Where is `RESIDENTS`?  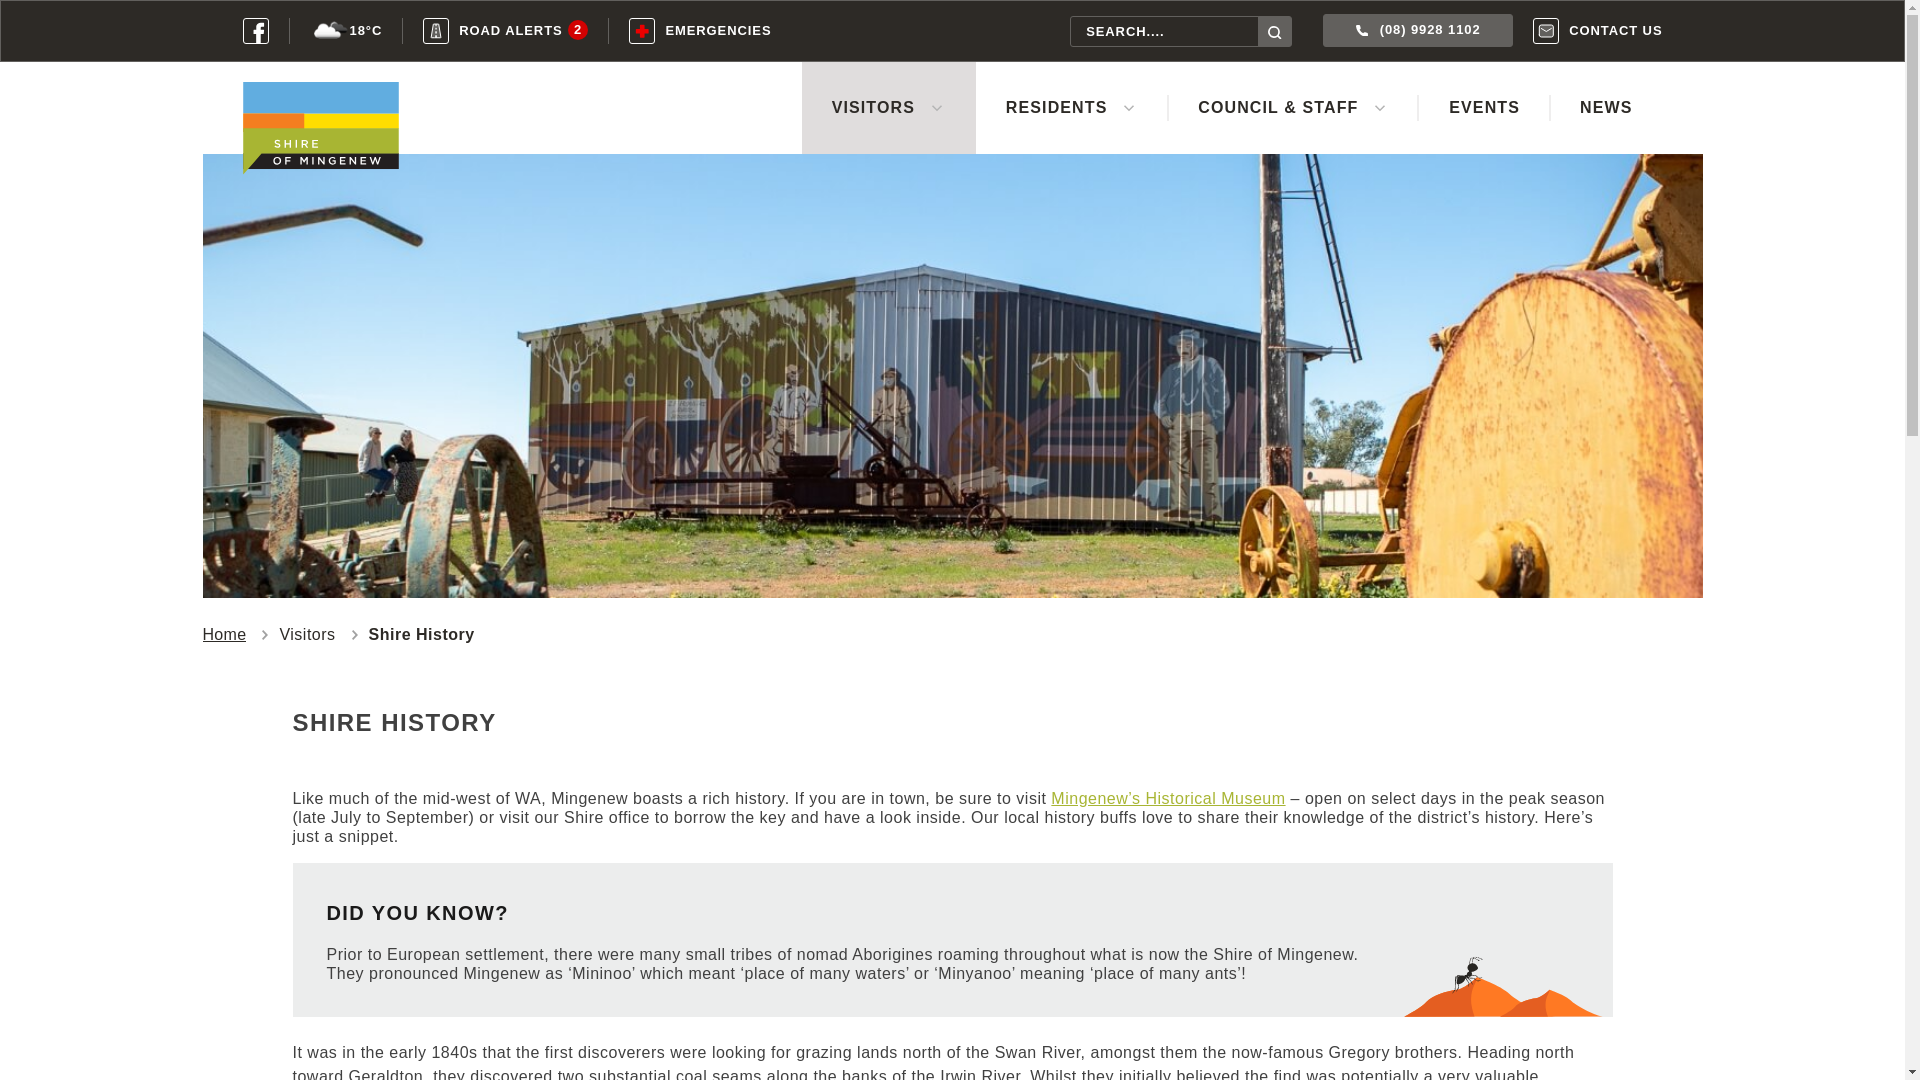 RESIDENTS is located at coordinates (504, 30).